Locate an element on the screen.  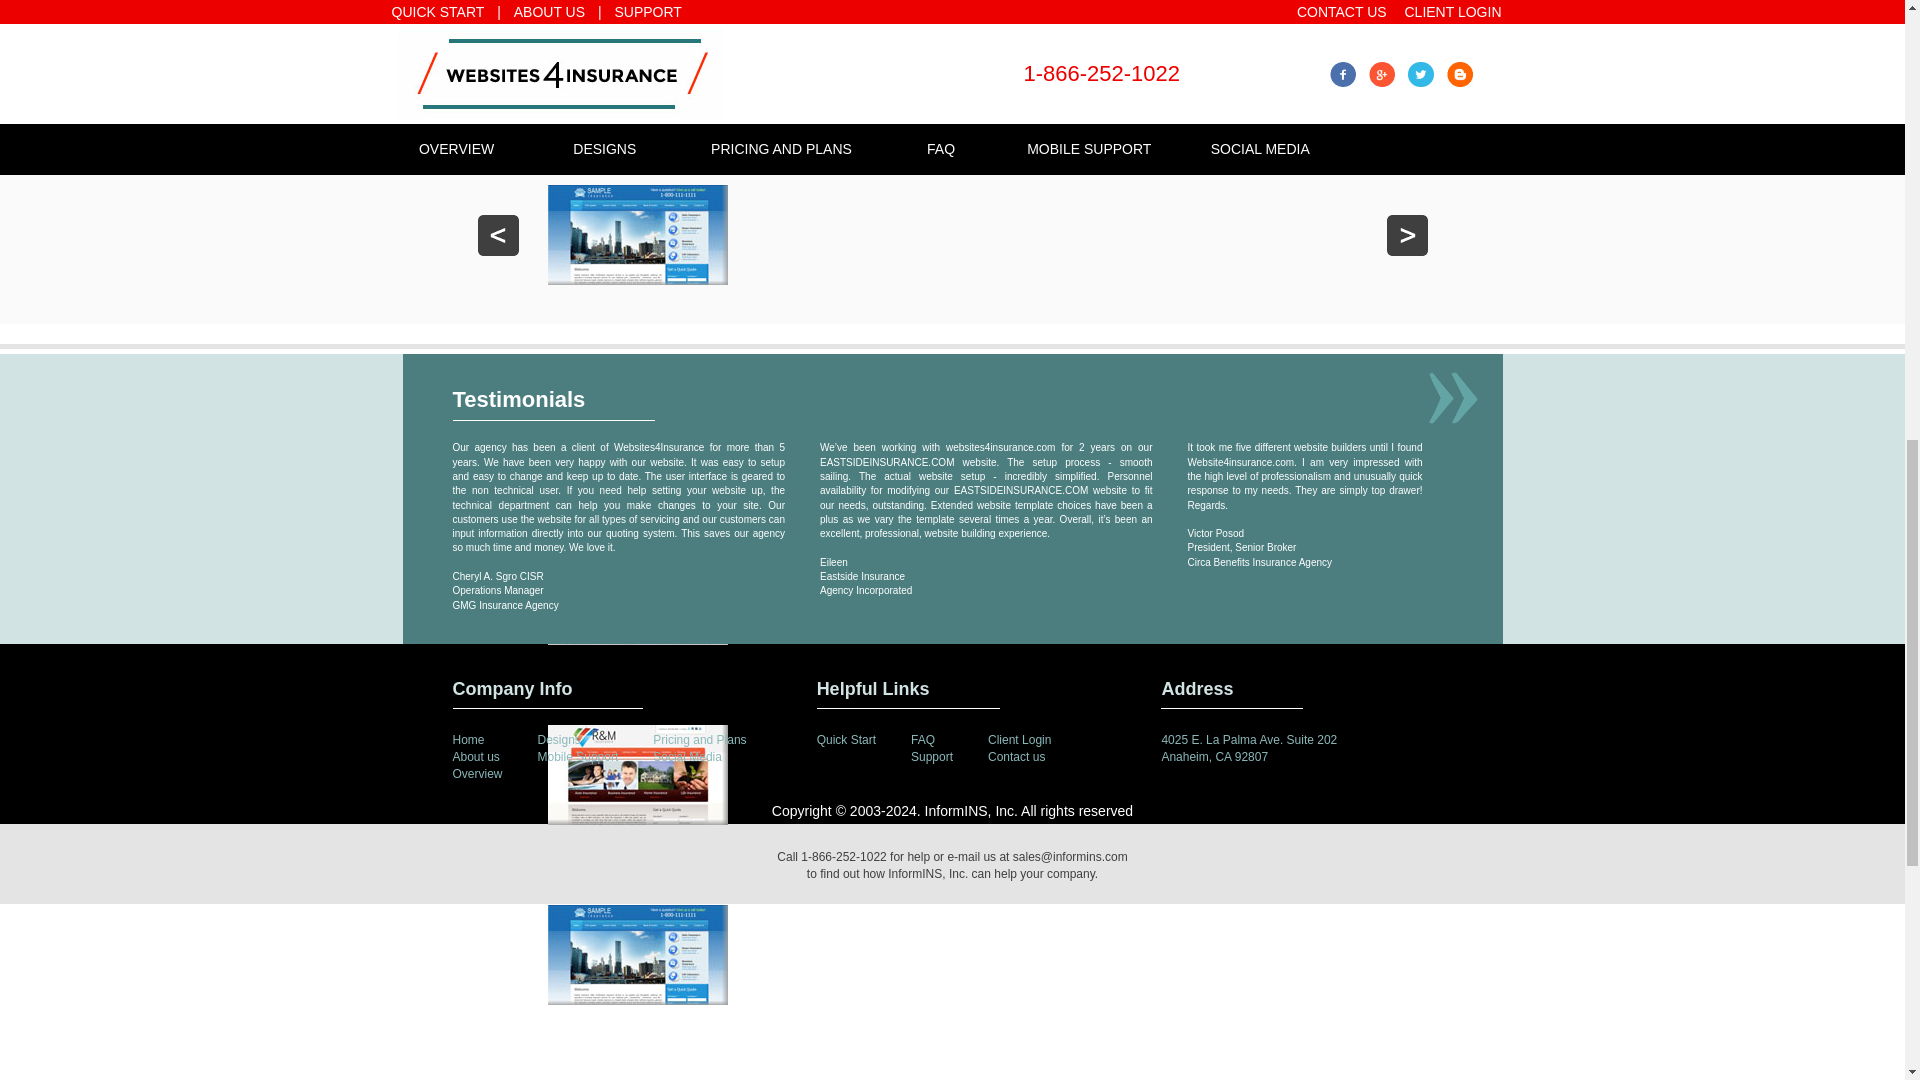
Check Out Live Demos is located at coordinates (953, 124).